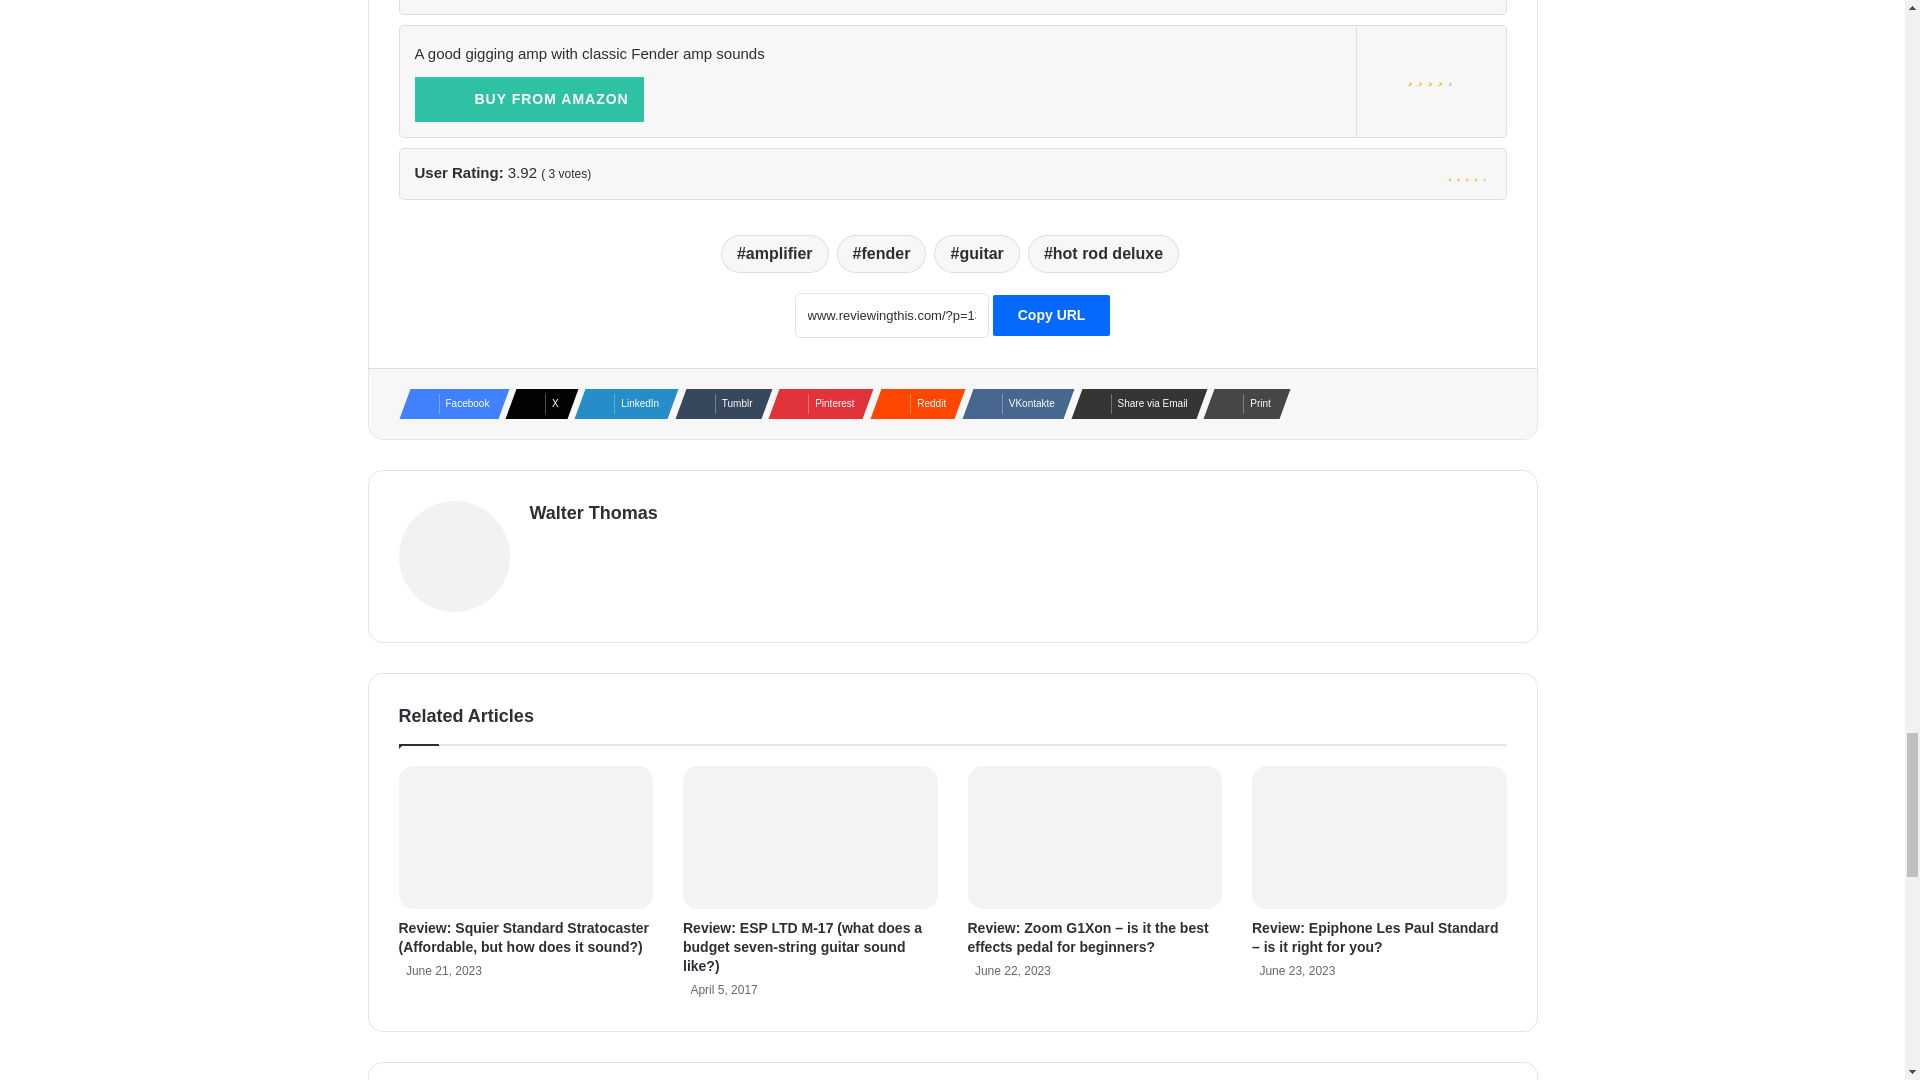  What do you see at coordinates (882, 254) in the screenshot?
I see `fender` at bounding box center [882, 254].